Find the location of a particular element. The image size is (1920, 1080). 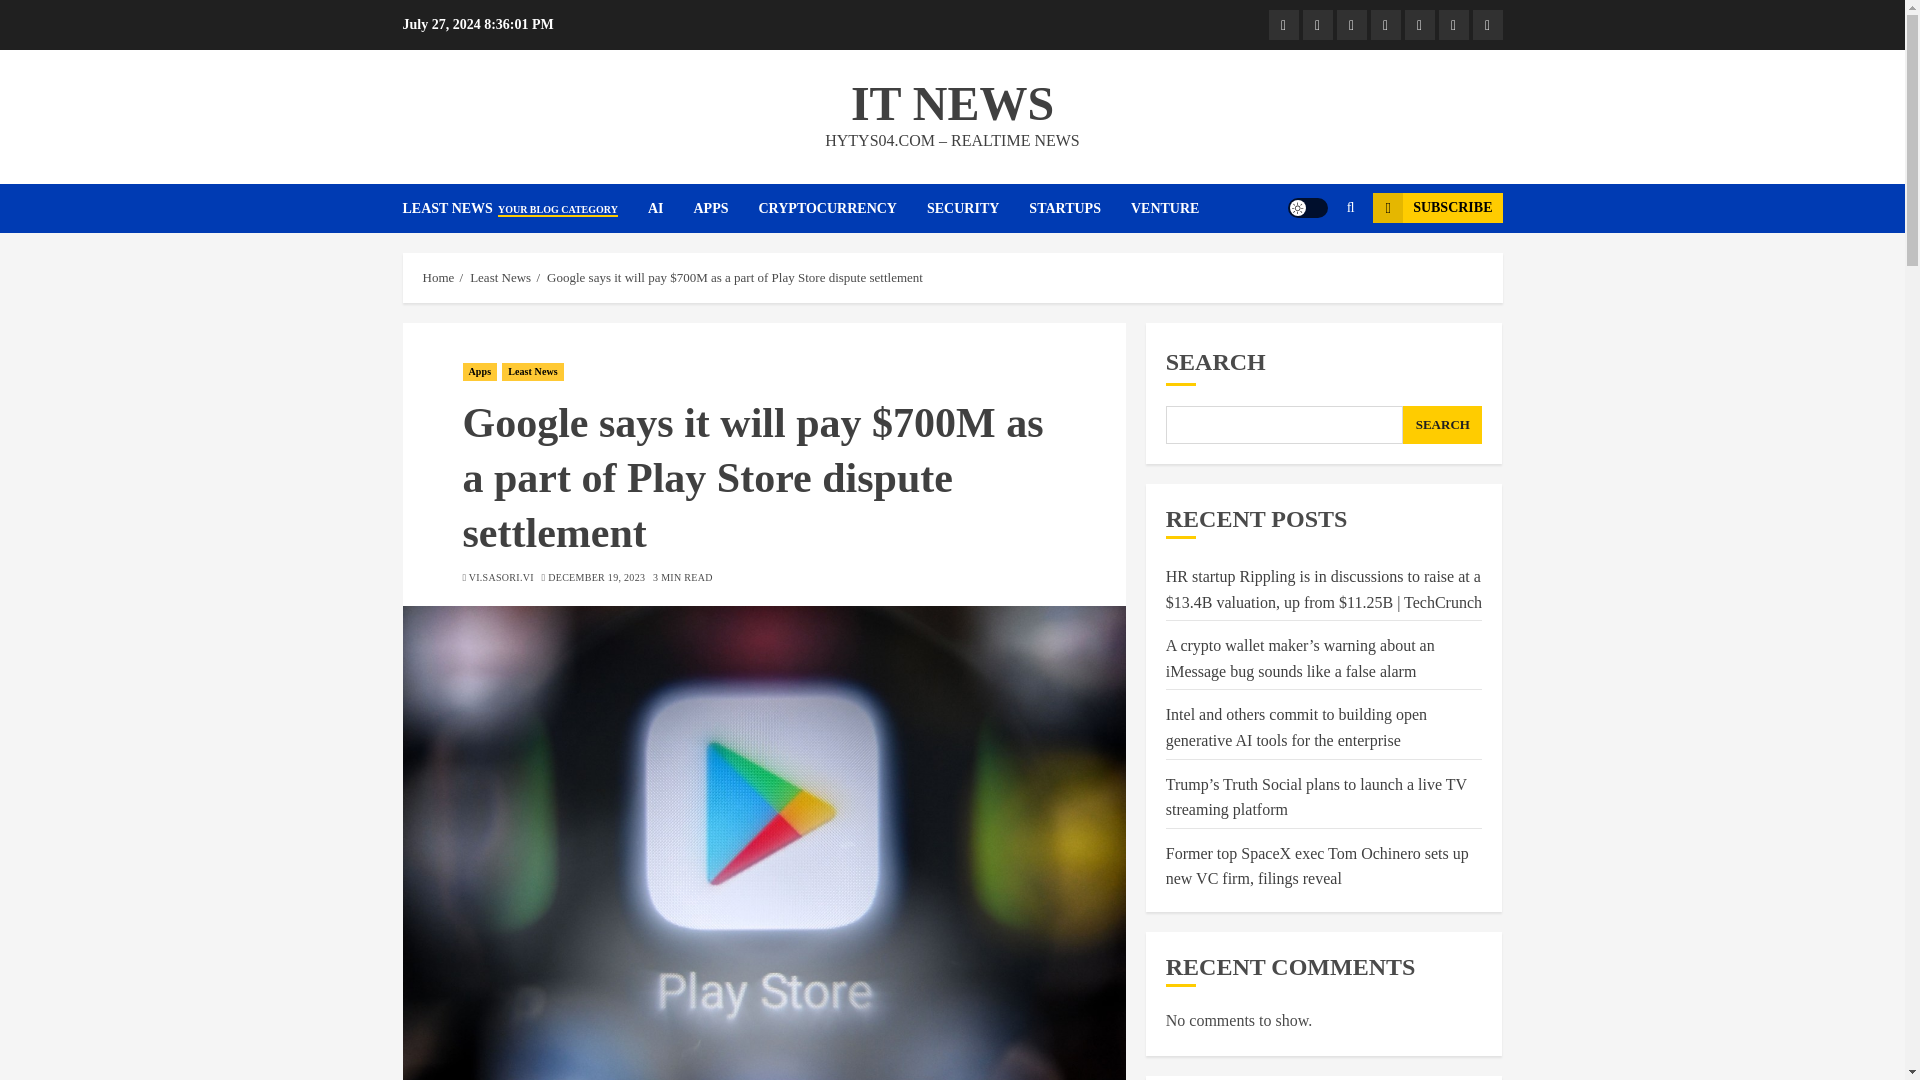

IT NEWS is located at coordinates (952, 102).